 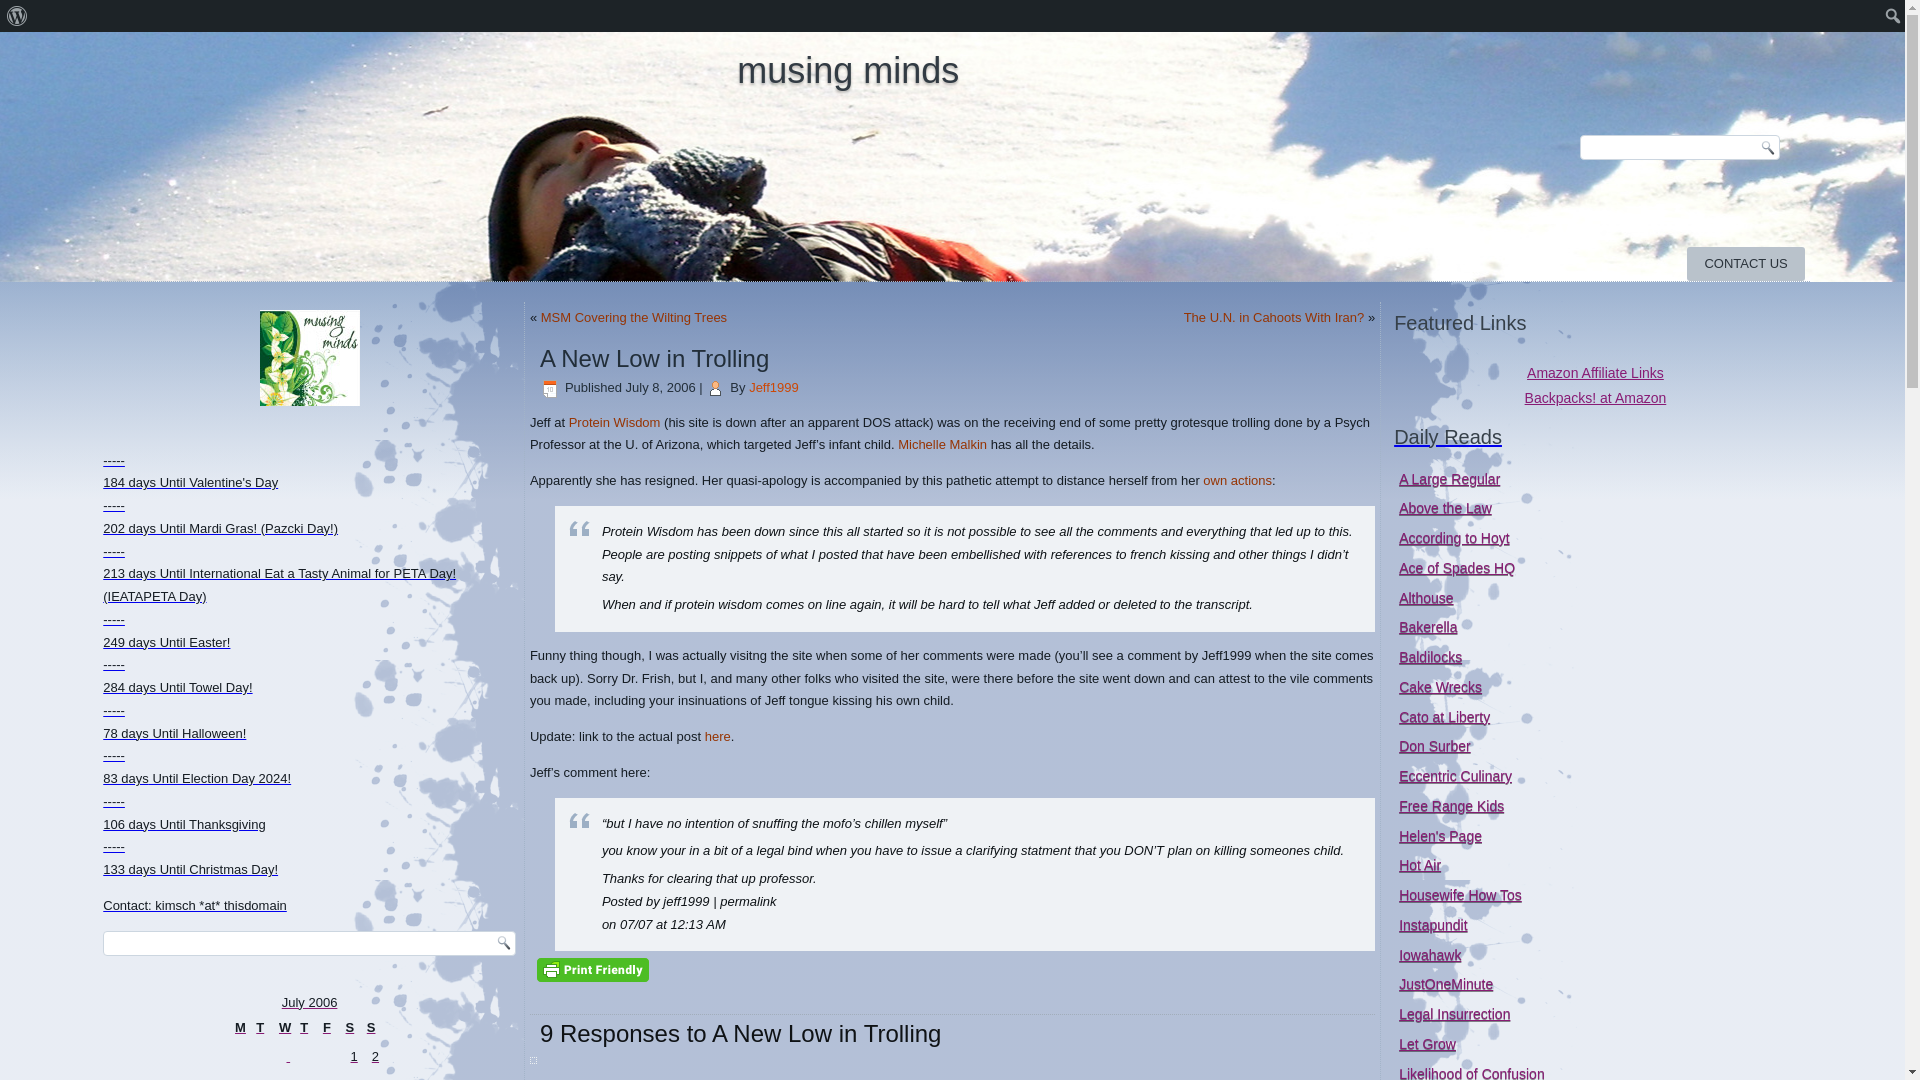 What do you see at coordinates (288, 1078) in the screenshot?
I see `5` at bounding box center [288, 1078].